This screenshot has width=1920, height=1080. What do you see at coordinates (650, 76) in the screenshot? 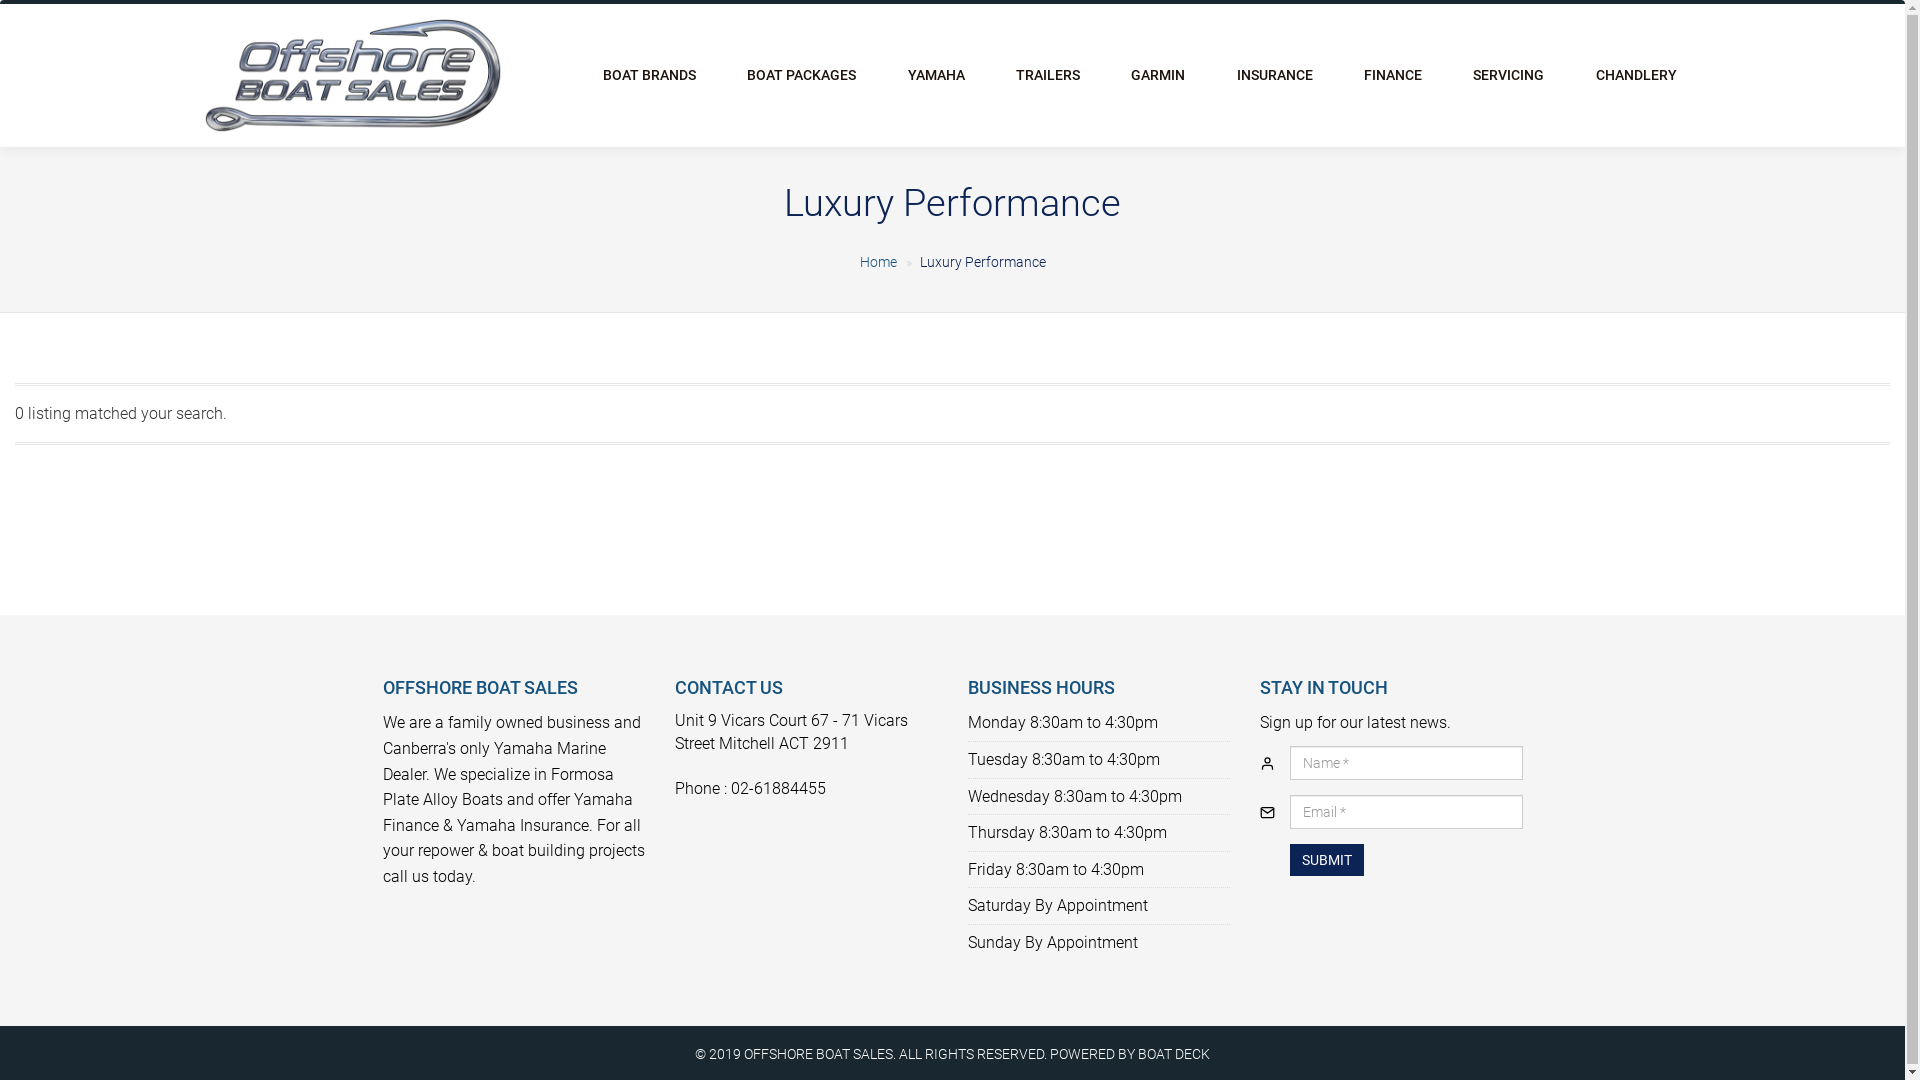
I see `BOAT BRANDS` at bounding box center [650, 76].